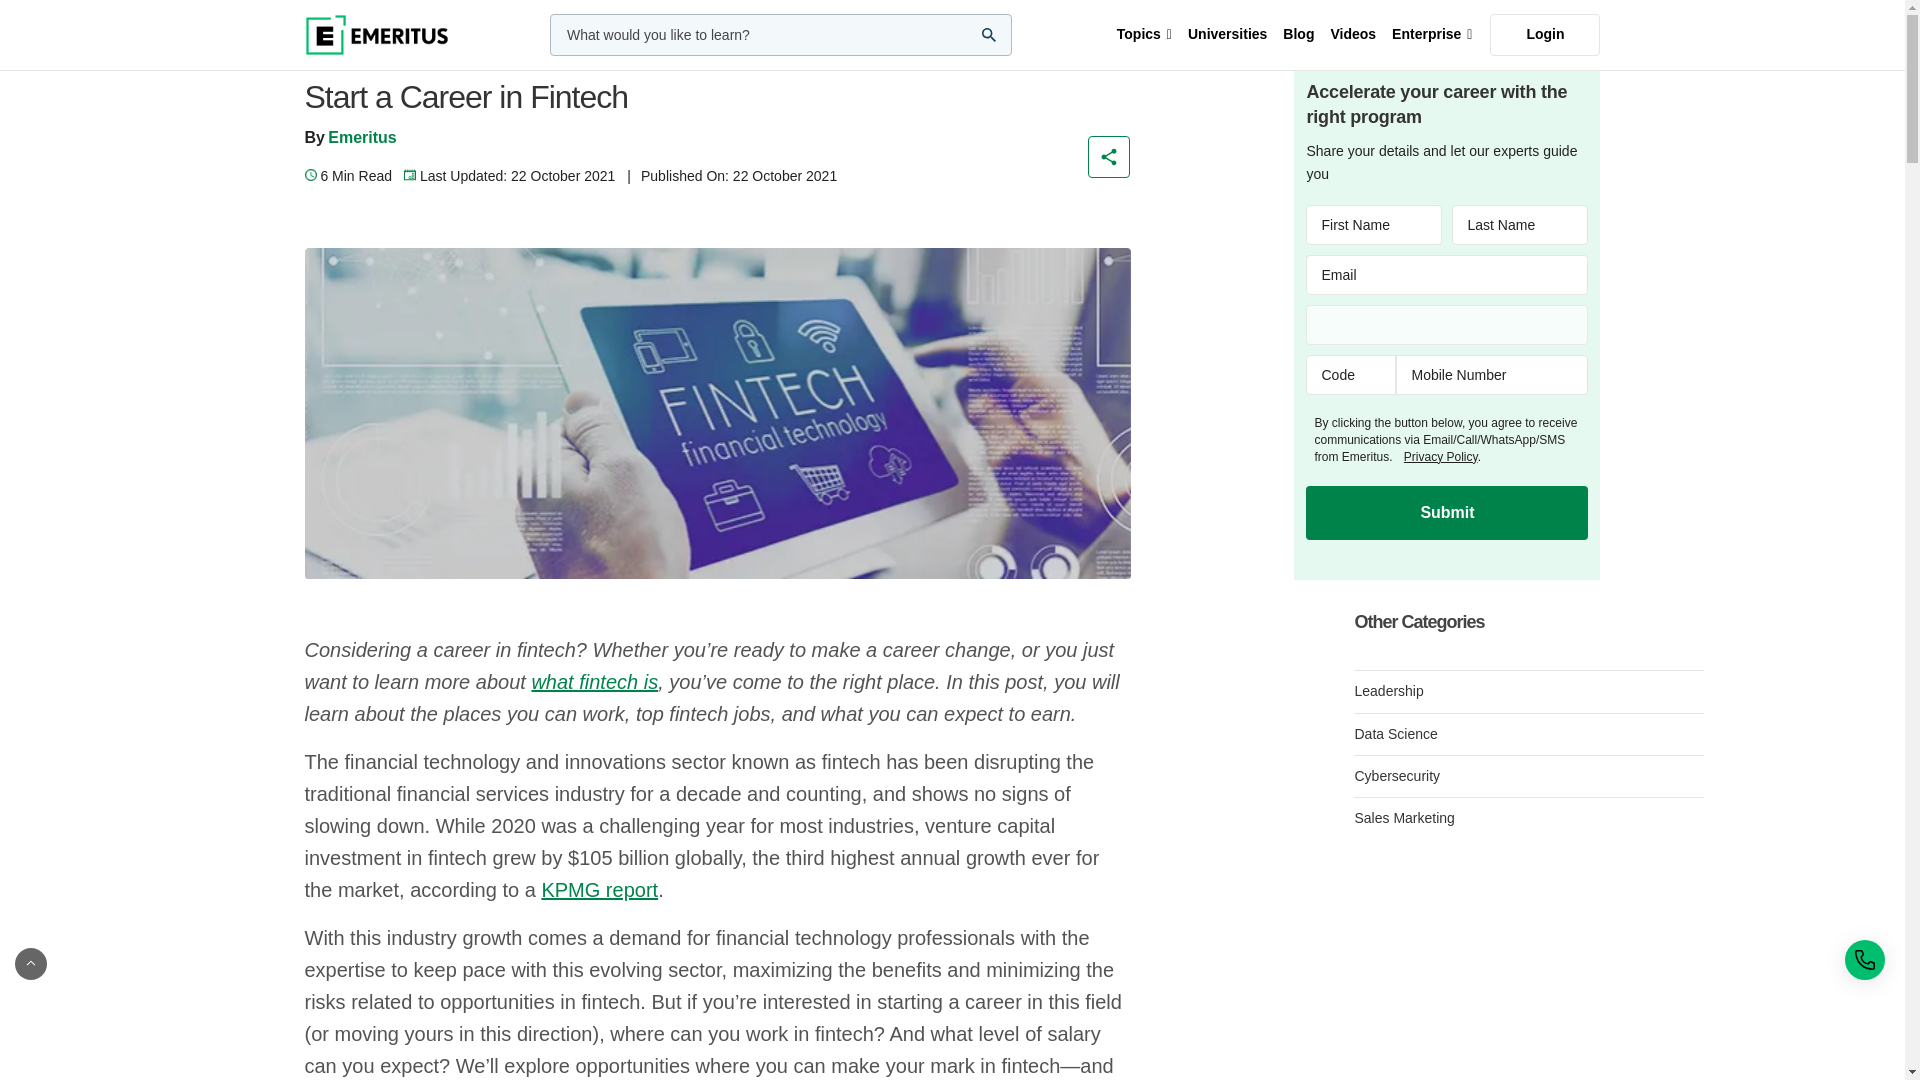 The height and width of the screenshot is (1080, 1920). Describe the element at coordinates (952, 964) in the screenshot. I see `Scroll To Top` at that location.